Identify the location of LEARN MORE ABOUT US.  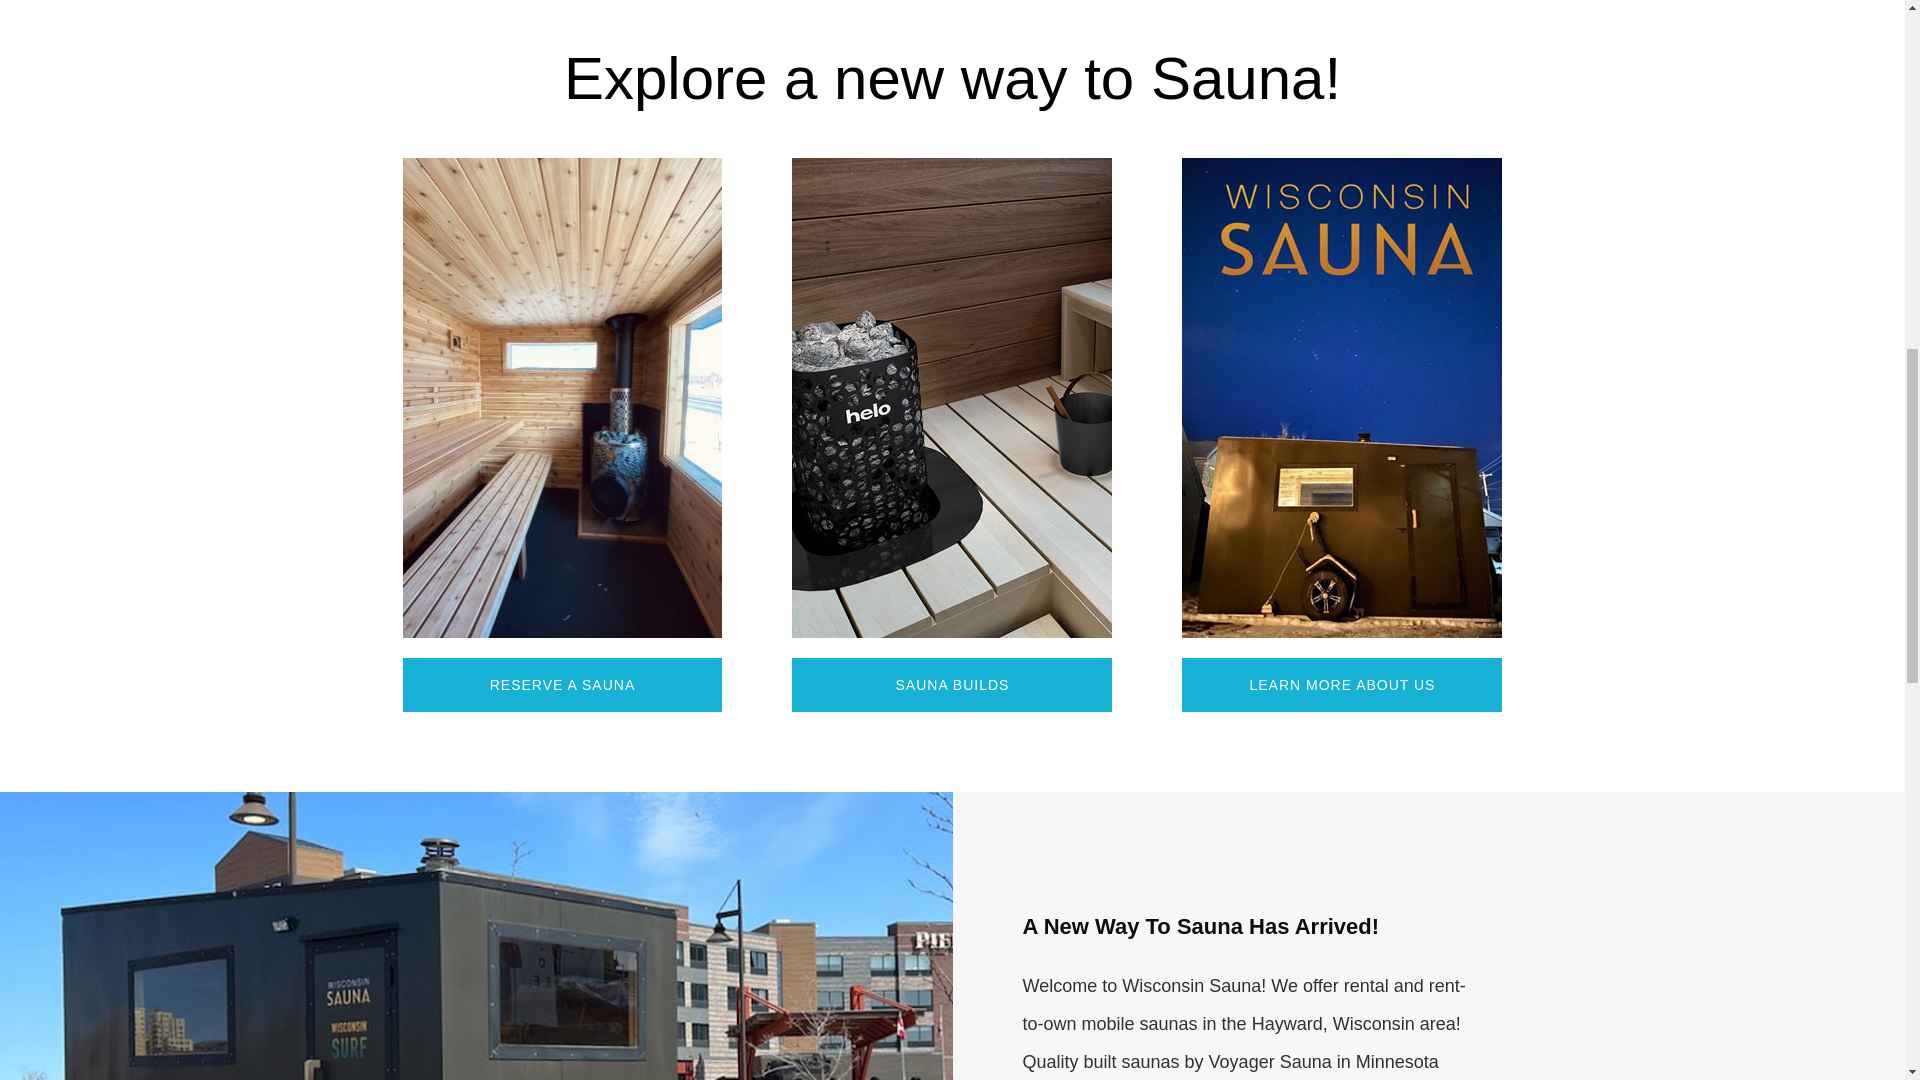
(1342, 684).